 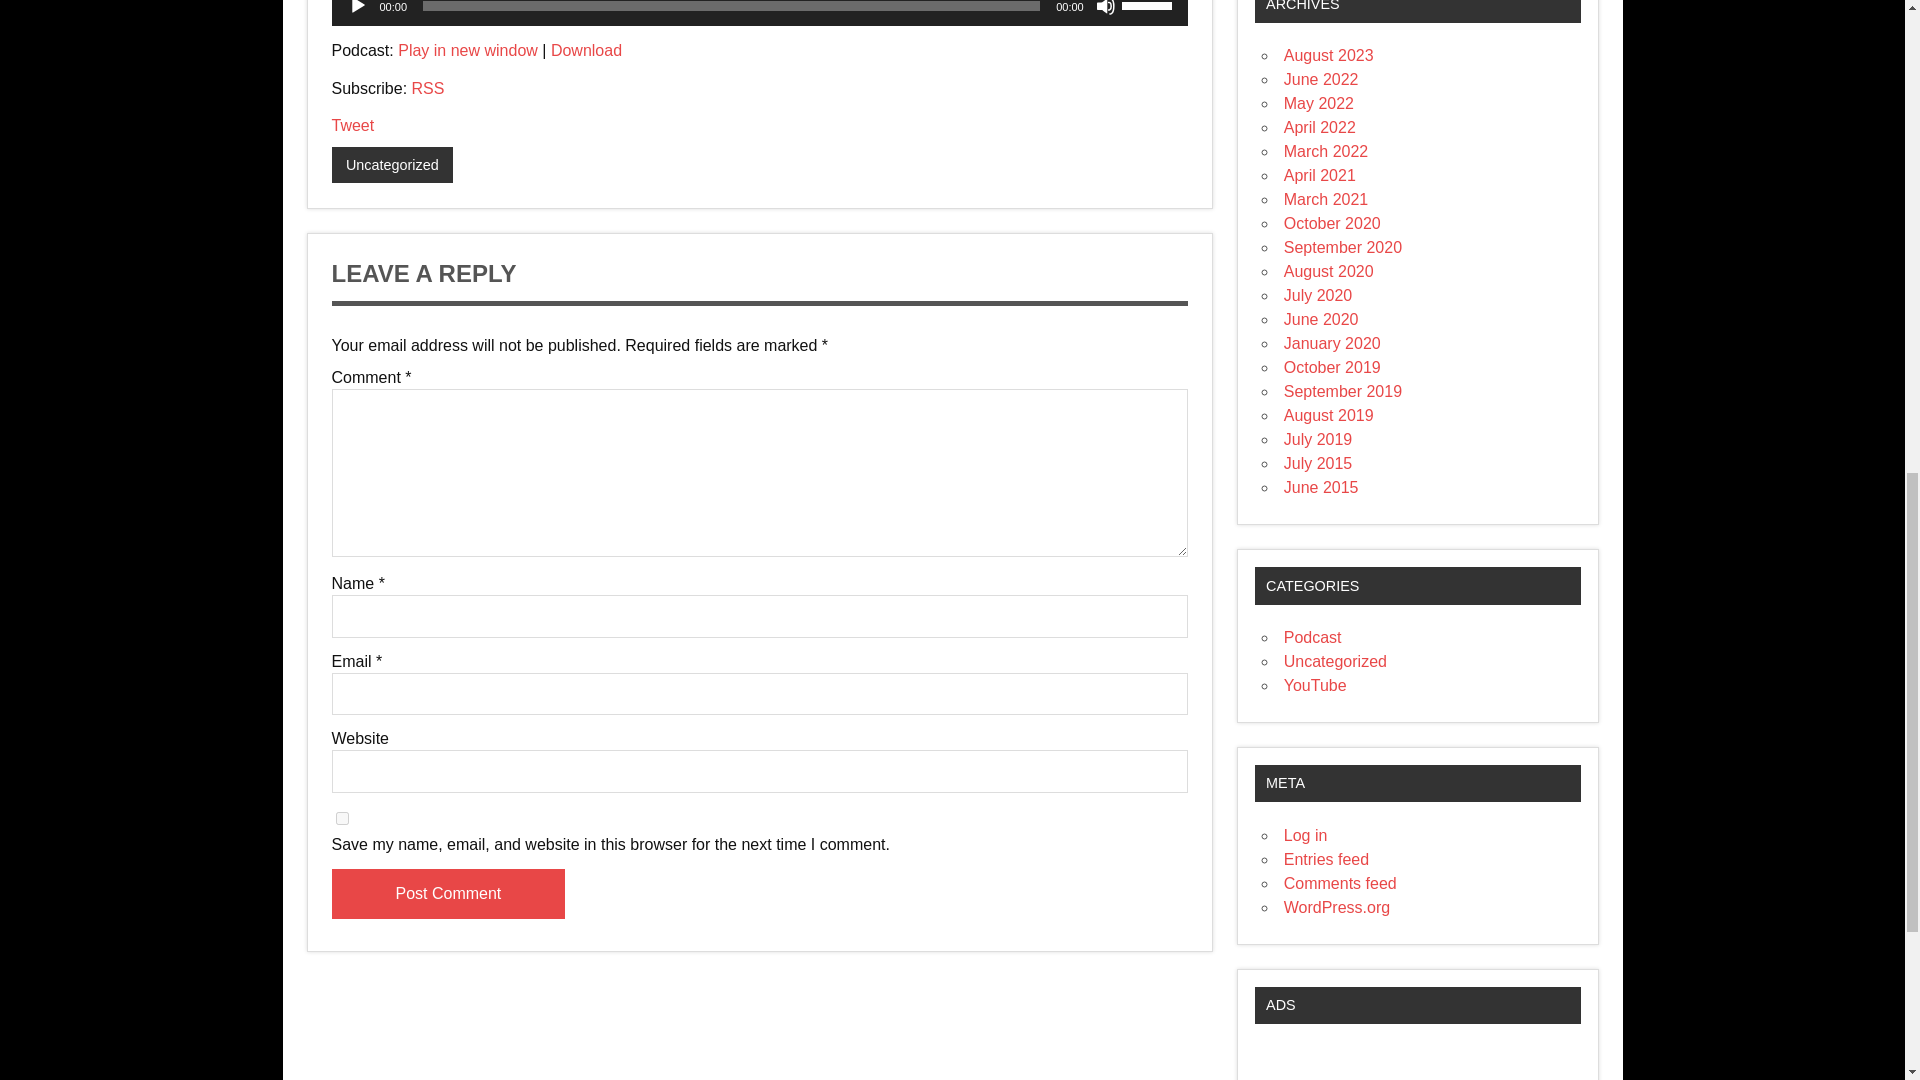 I want to click on Download, so click(x=586, y=50).